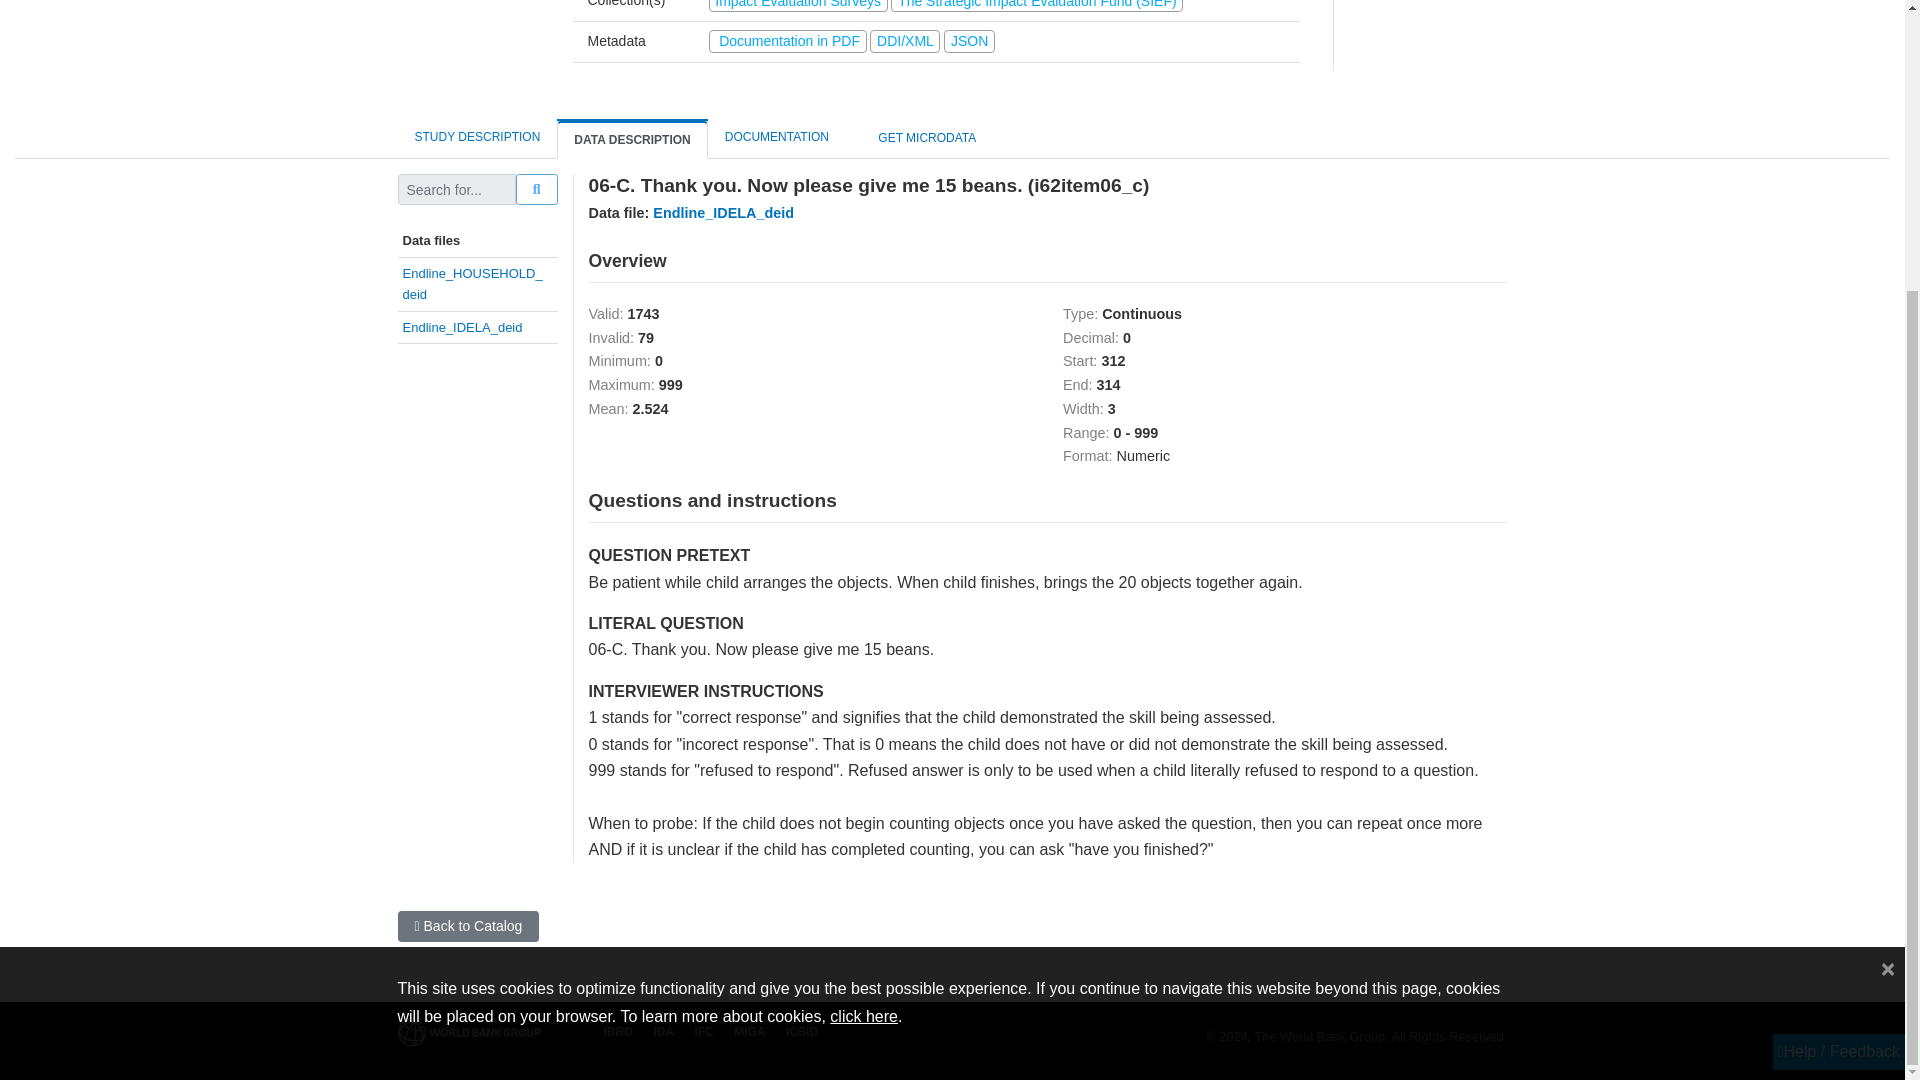 The width and height of the screenshot is (1920, 1080). I want to click on IDA, so click(659, 1031).